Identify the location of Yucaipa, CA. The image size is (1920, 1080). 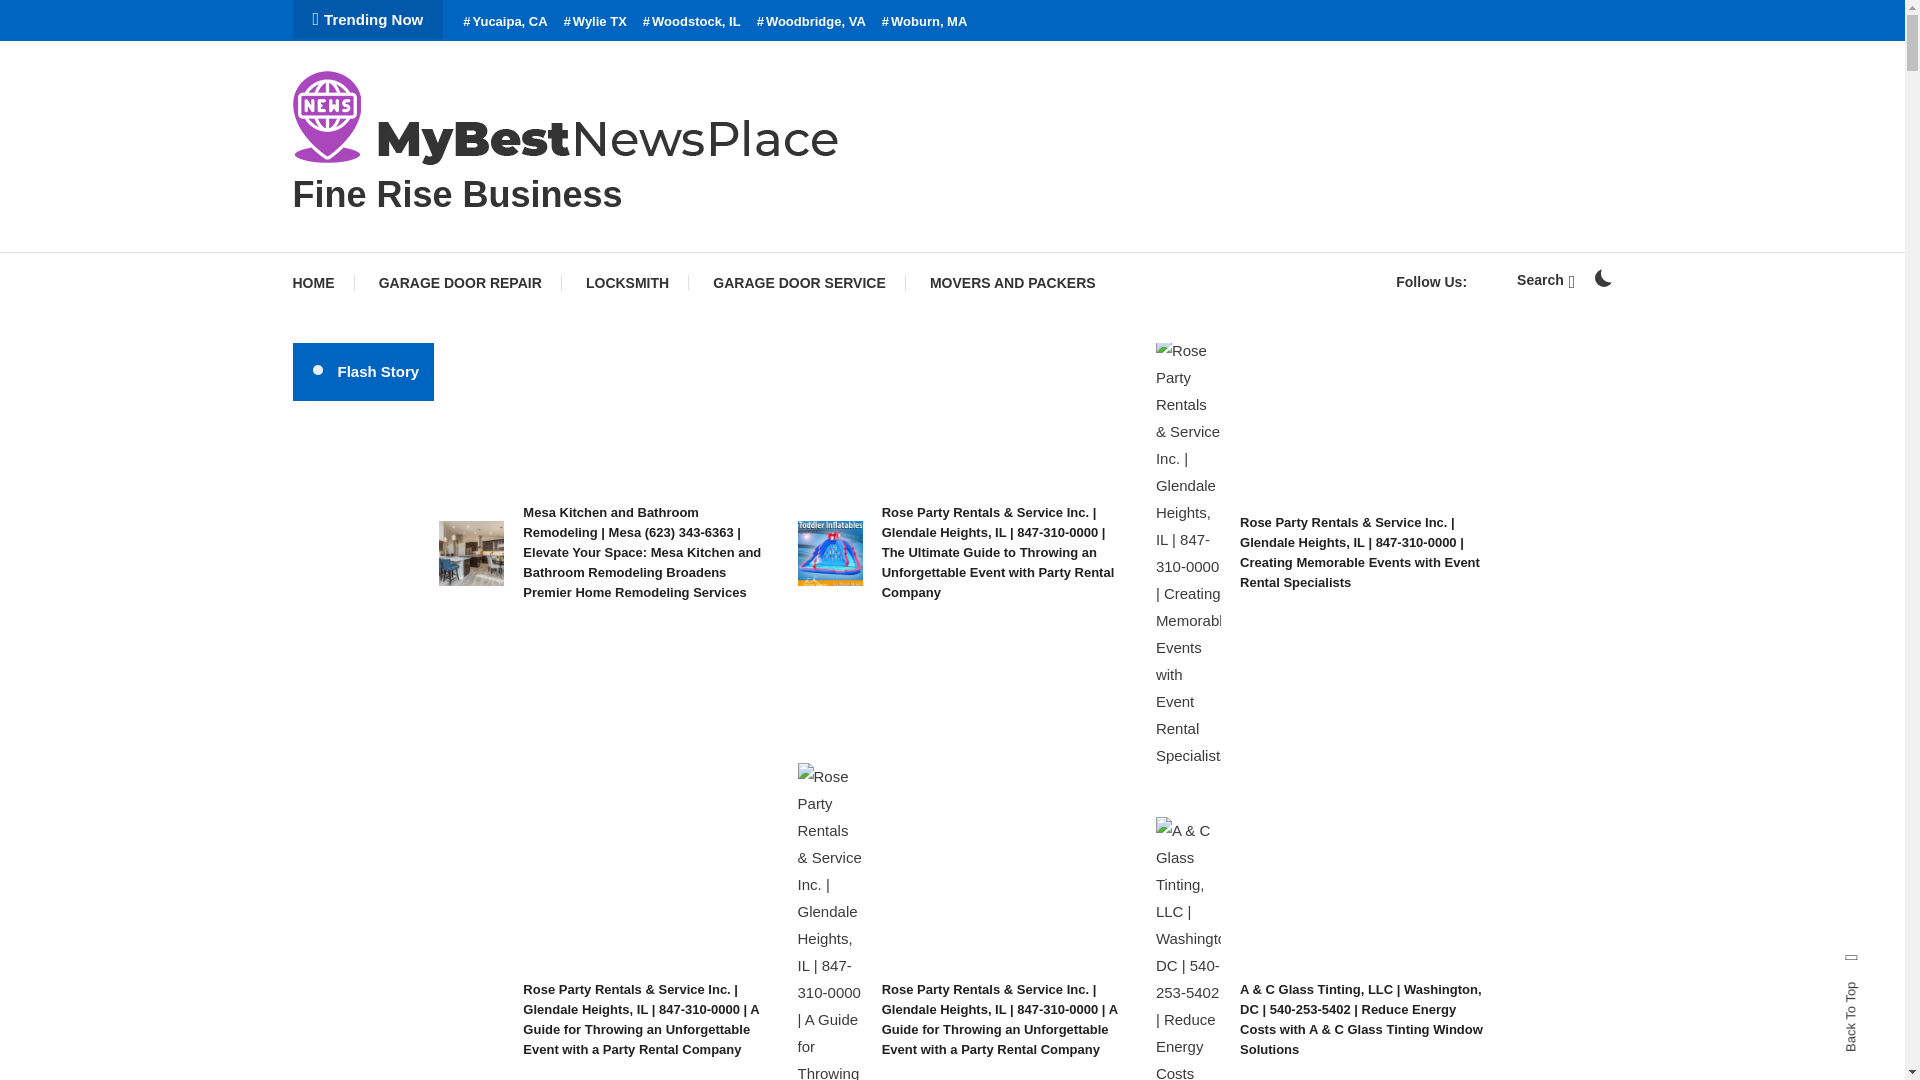
(504, 22).